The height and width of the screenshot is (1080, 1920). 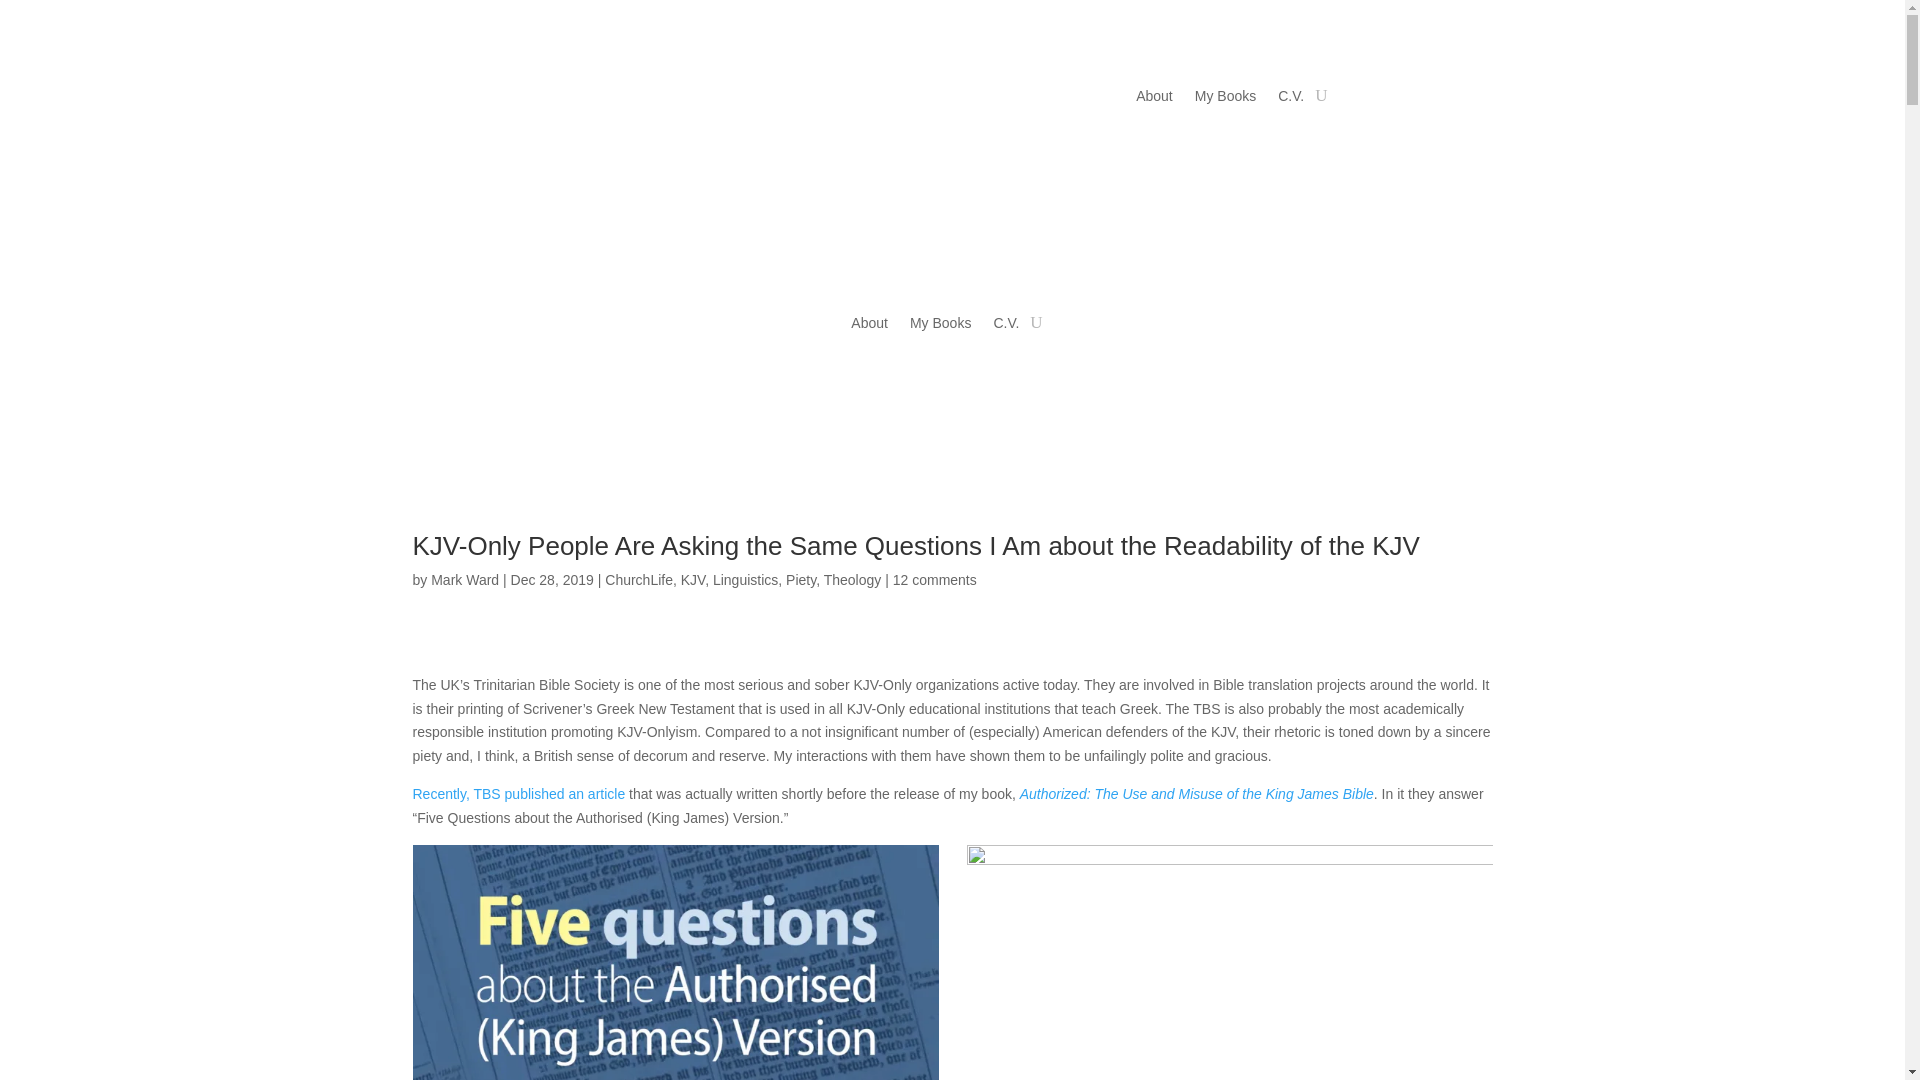 I want to click on About, so click(x=1154, y=100).